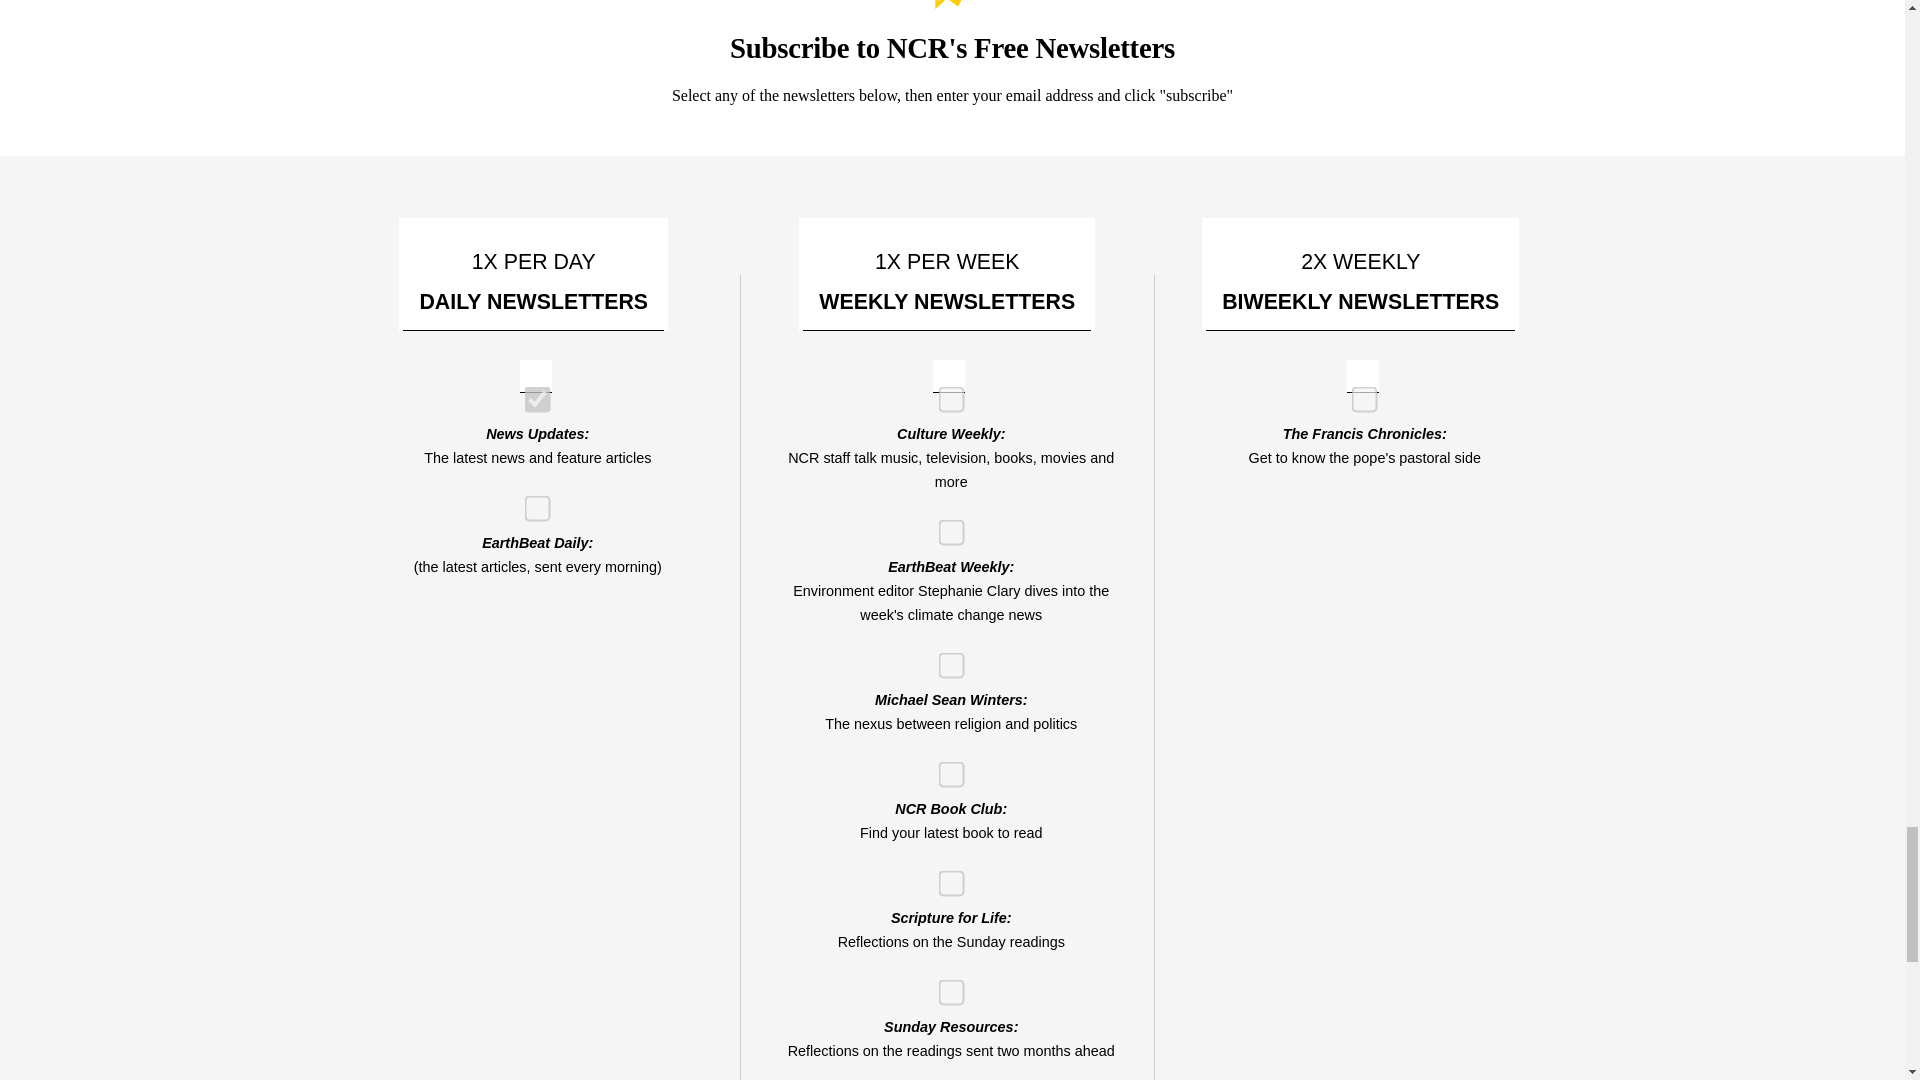 The image size is (1920, 1080). I want to click on dfa4c56aff, so click(944, 985).